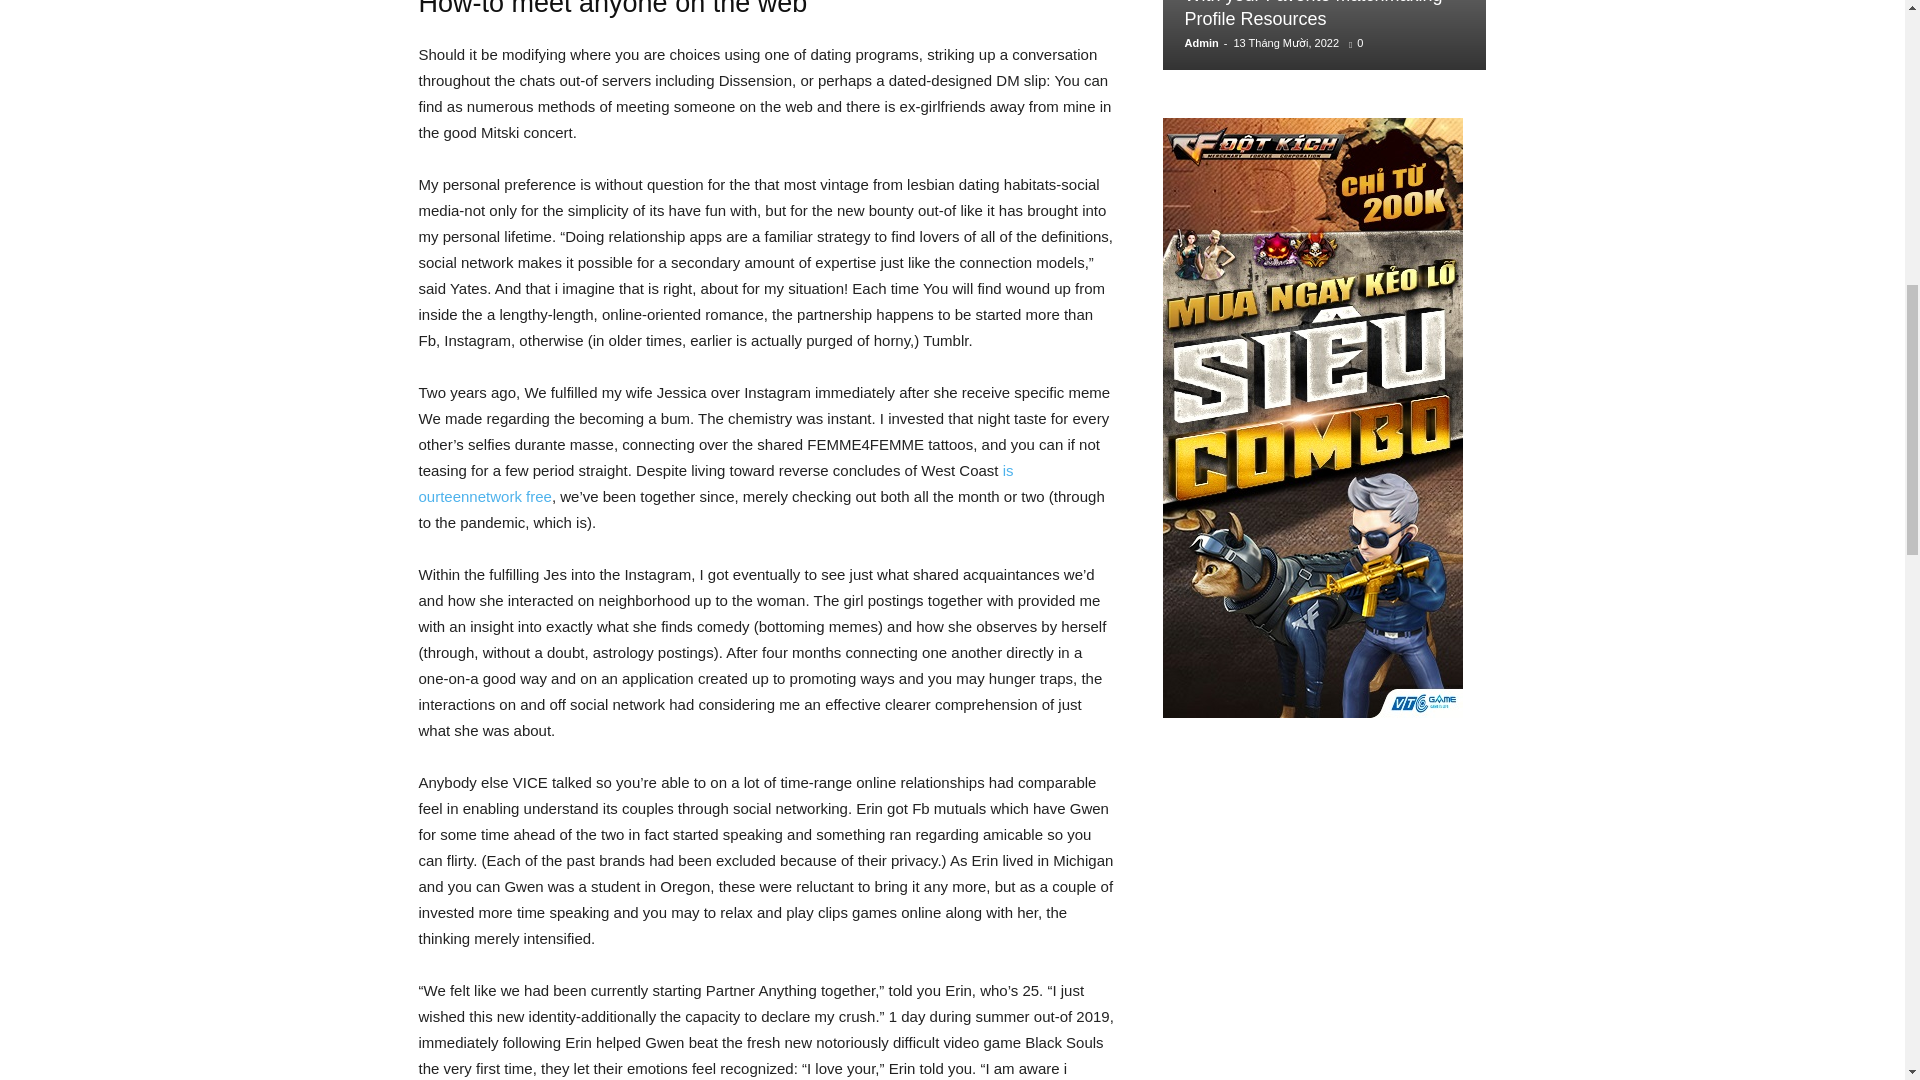  What do you see at coordinates (716, 484) in the screenshot?
I see `is ourteennetwork free` at bounding box center [716, 484].